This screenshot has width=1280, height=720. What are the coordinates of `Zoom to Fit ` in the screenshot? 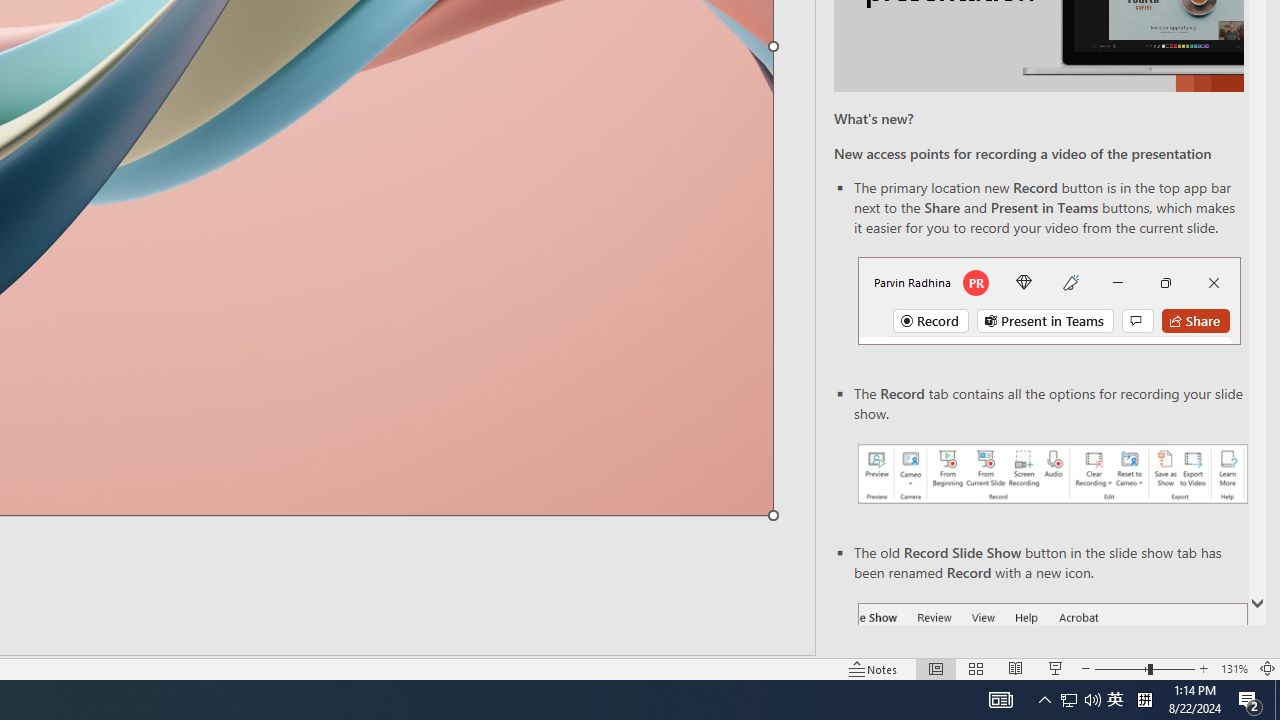 It's located at (1268, 668).